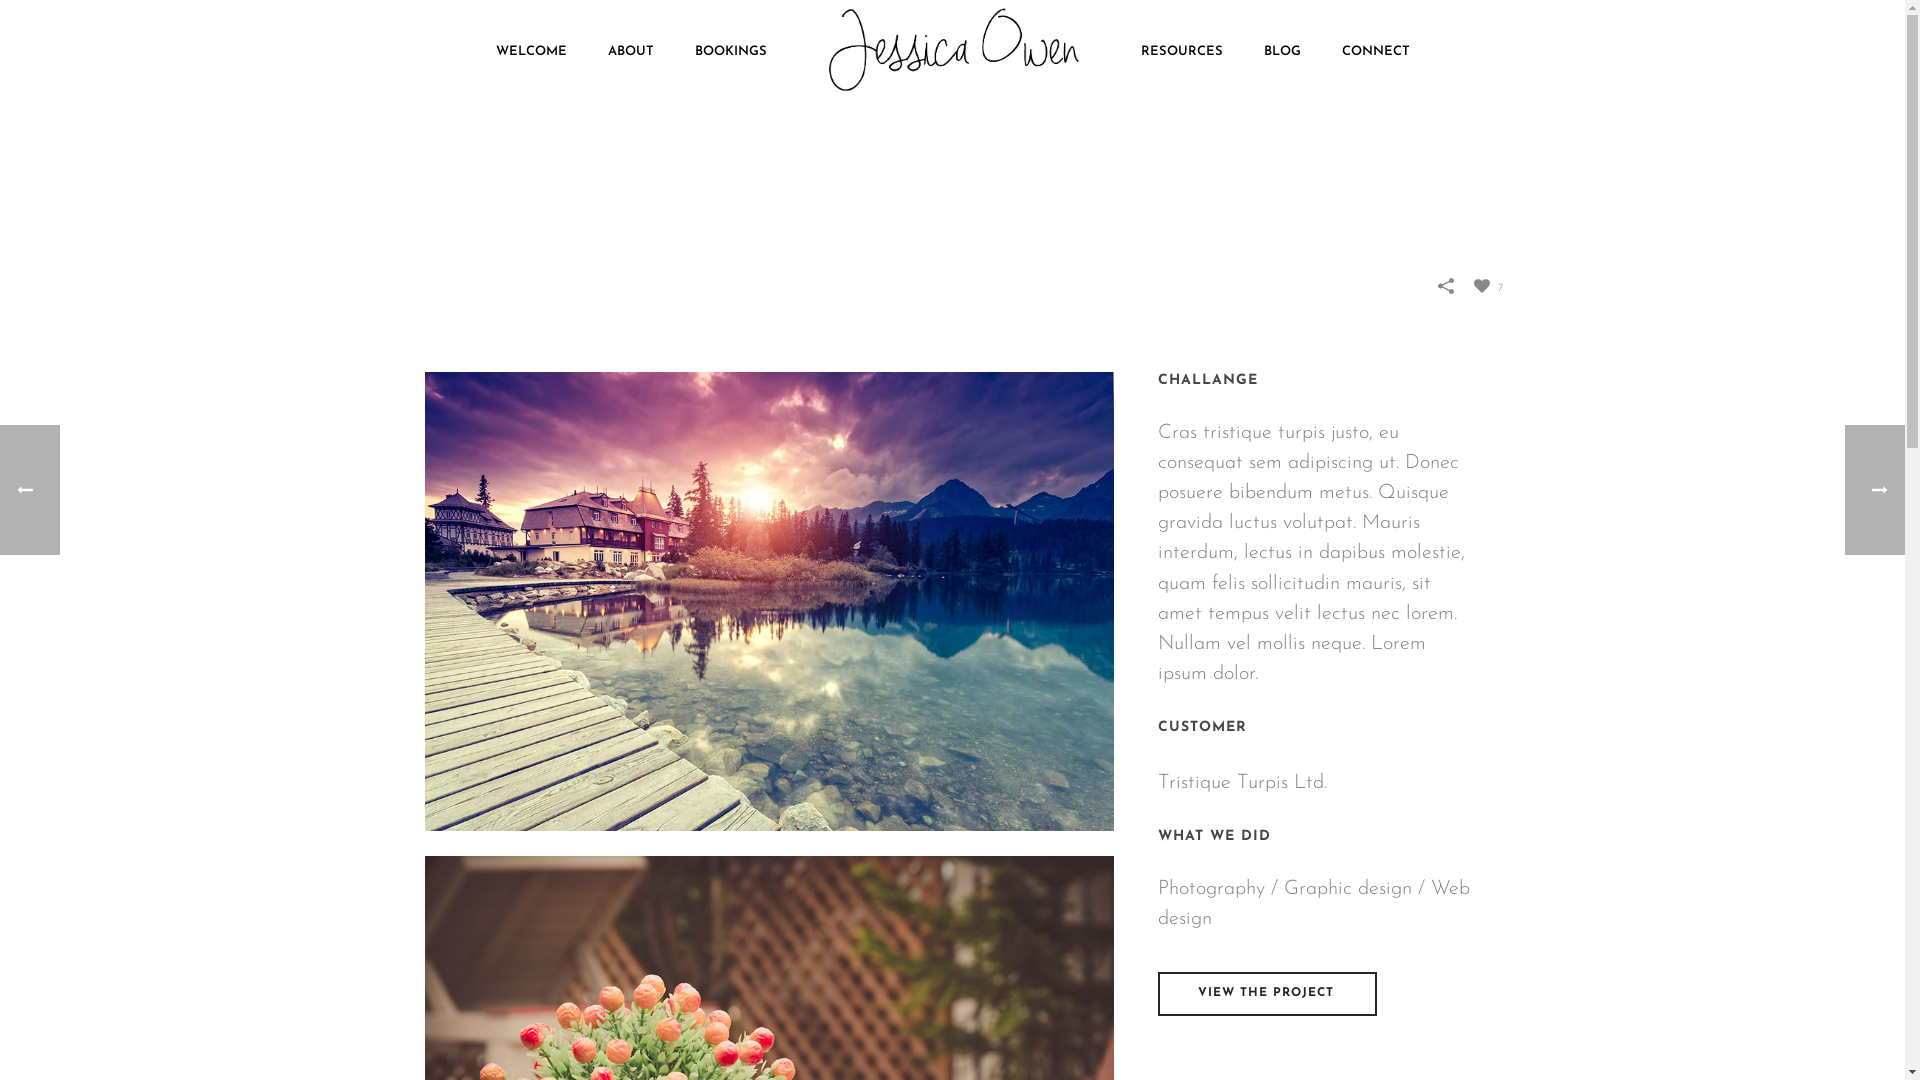  What do you see at coordinates (731, 50) in the screenshot?
I see `BOOKINGS` at bounding box center [731, 50].